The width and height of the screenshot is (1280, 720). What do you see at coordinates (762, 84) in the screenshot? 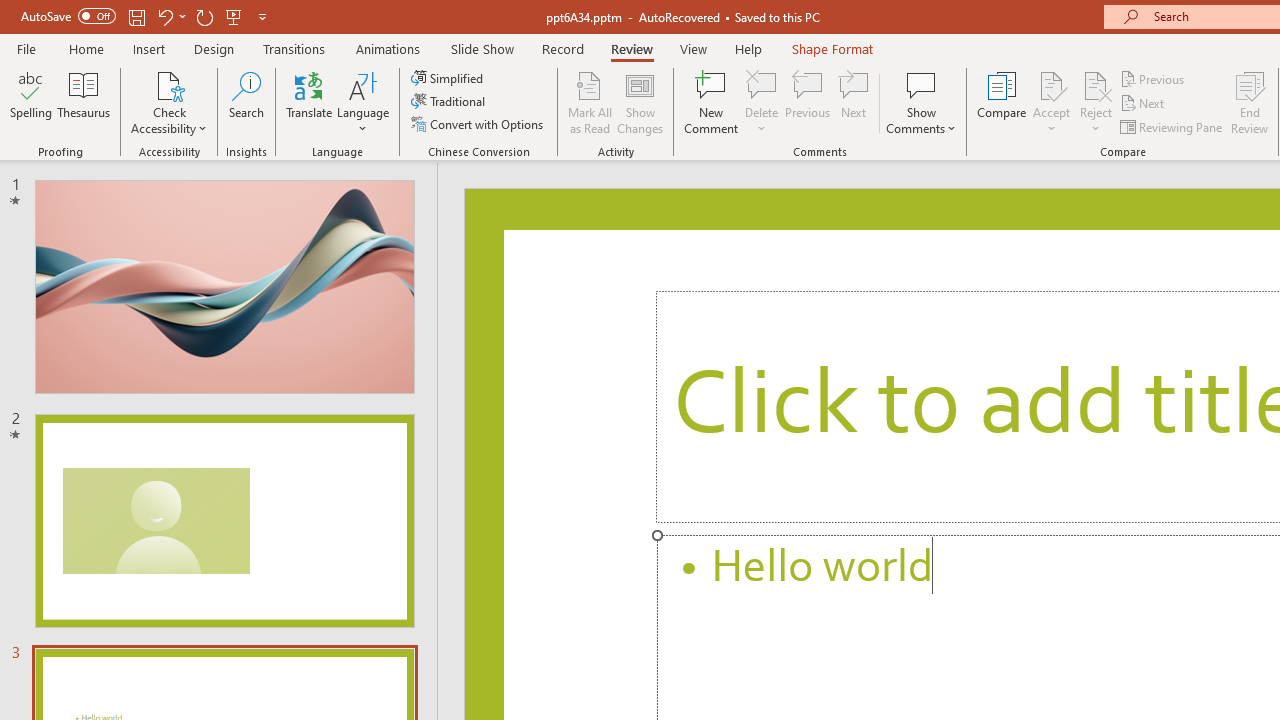
I see `Delete` at bounding box center [762, 84].